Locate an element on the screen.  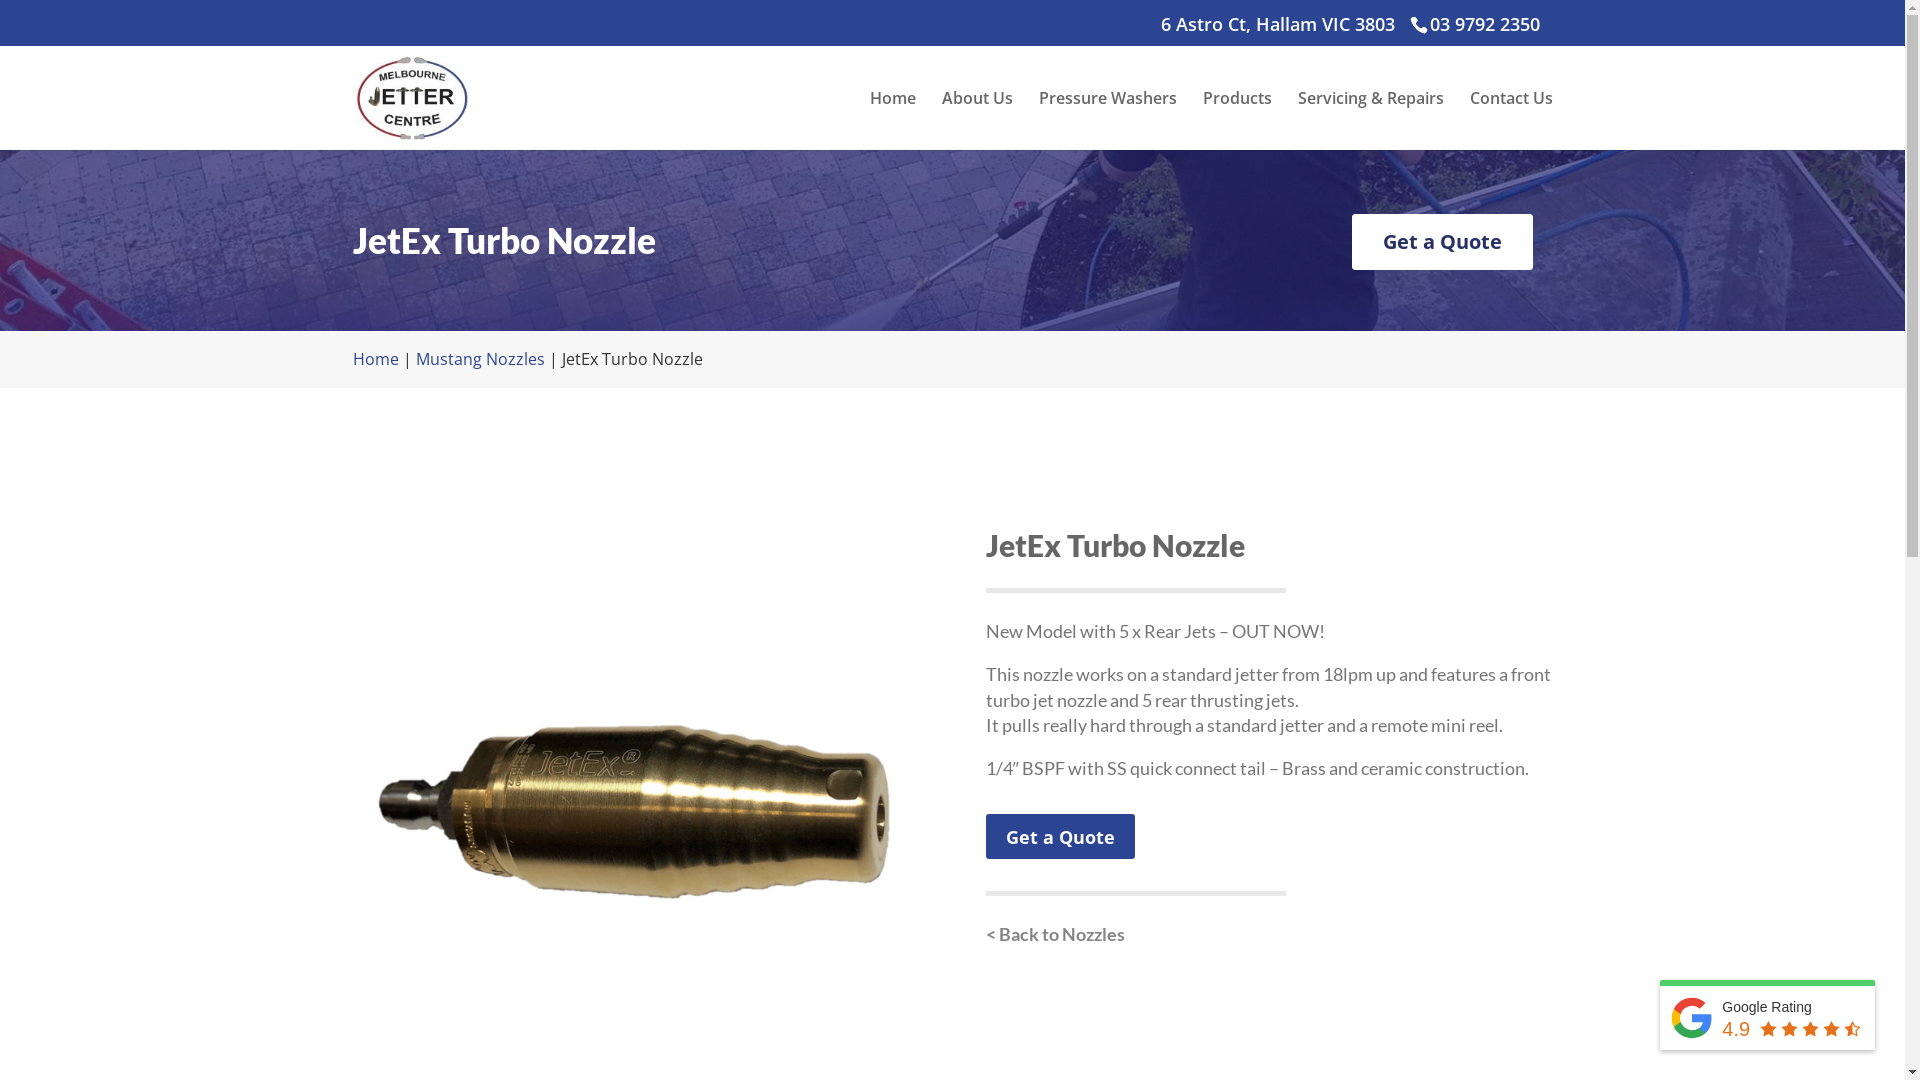
About Us is located at coordinates (978, 120).